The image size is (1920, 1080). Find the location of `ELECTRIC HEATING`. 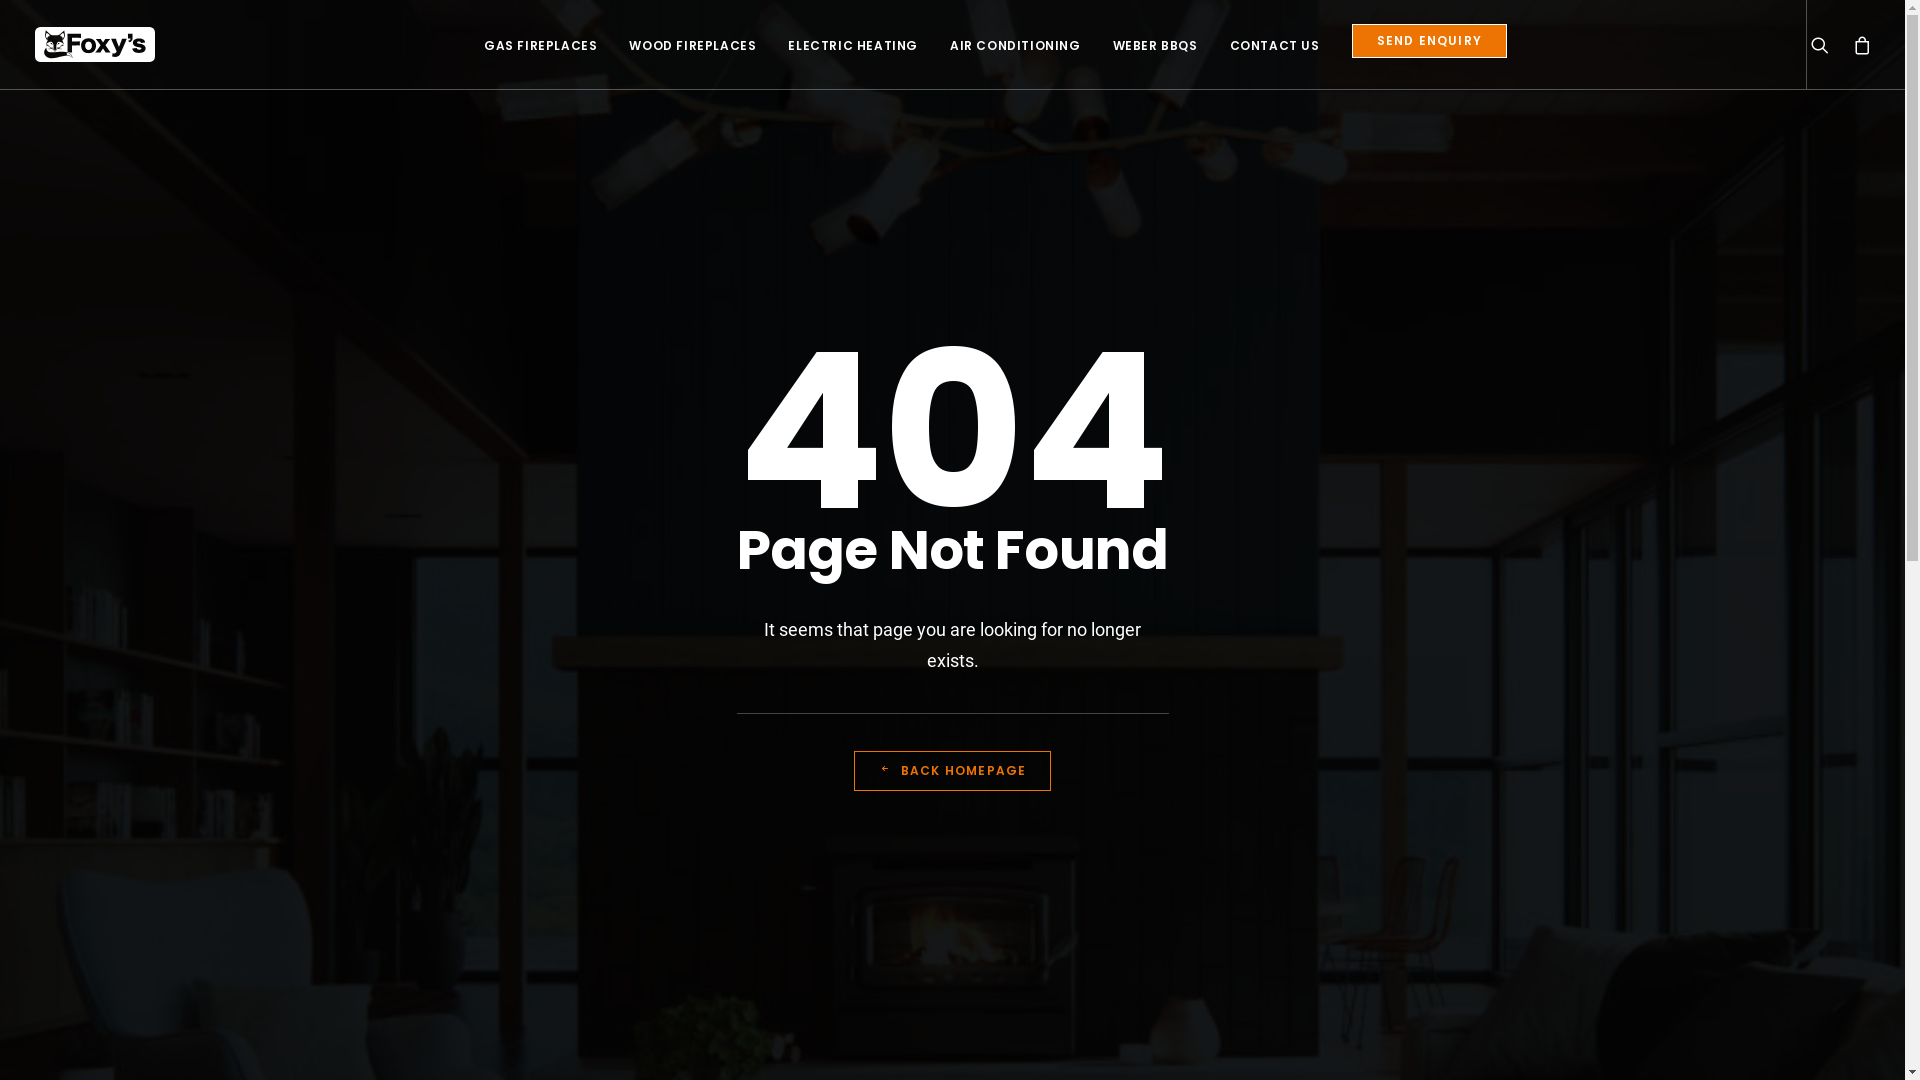

ELECTRIC HEATING is located at coordinates (853, 44).